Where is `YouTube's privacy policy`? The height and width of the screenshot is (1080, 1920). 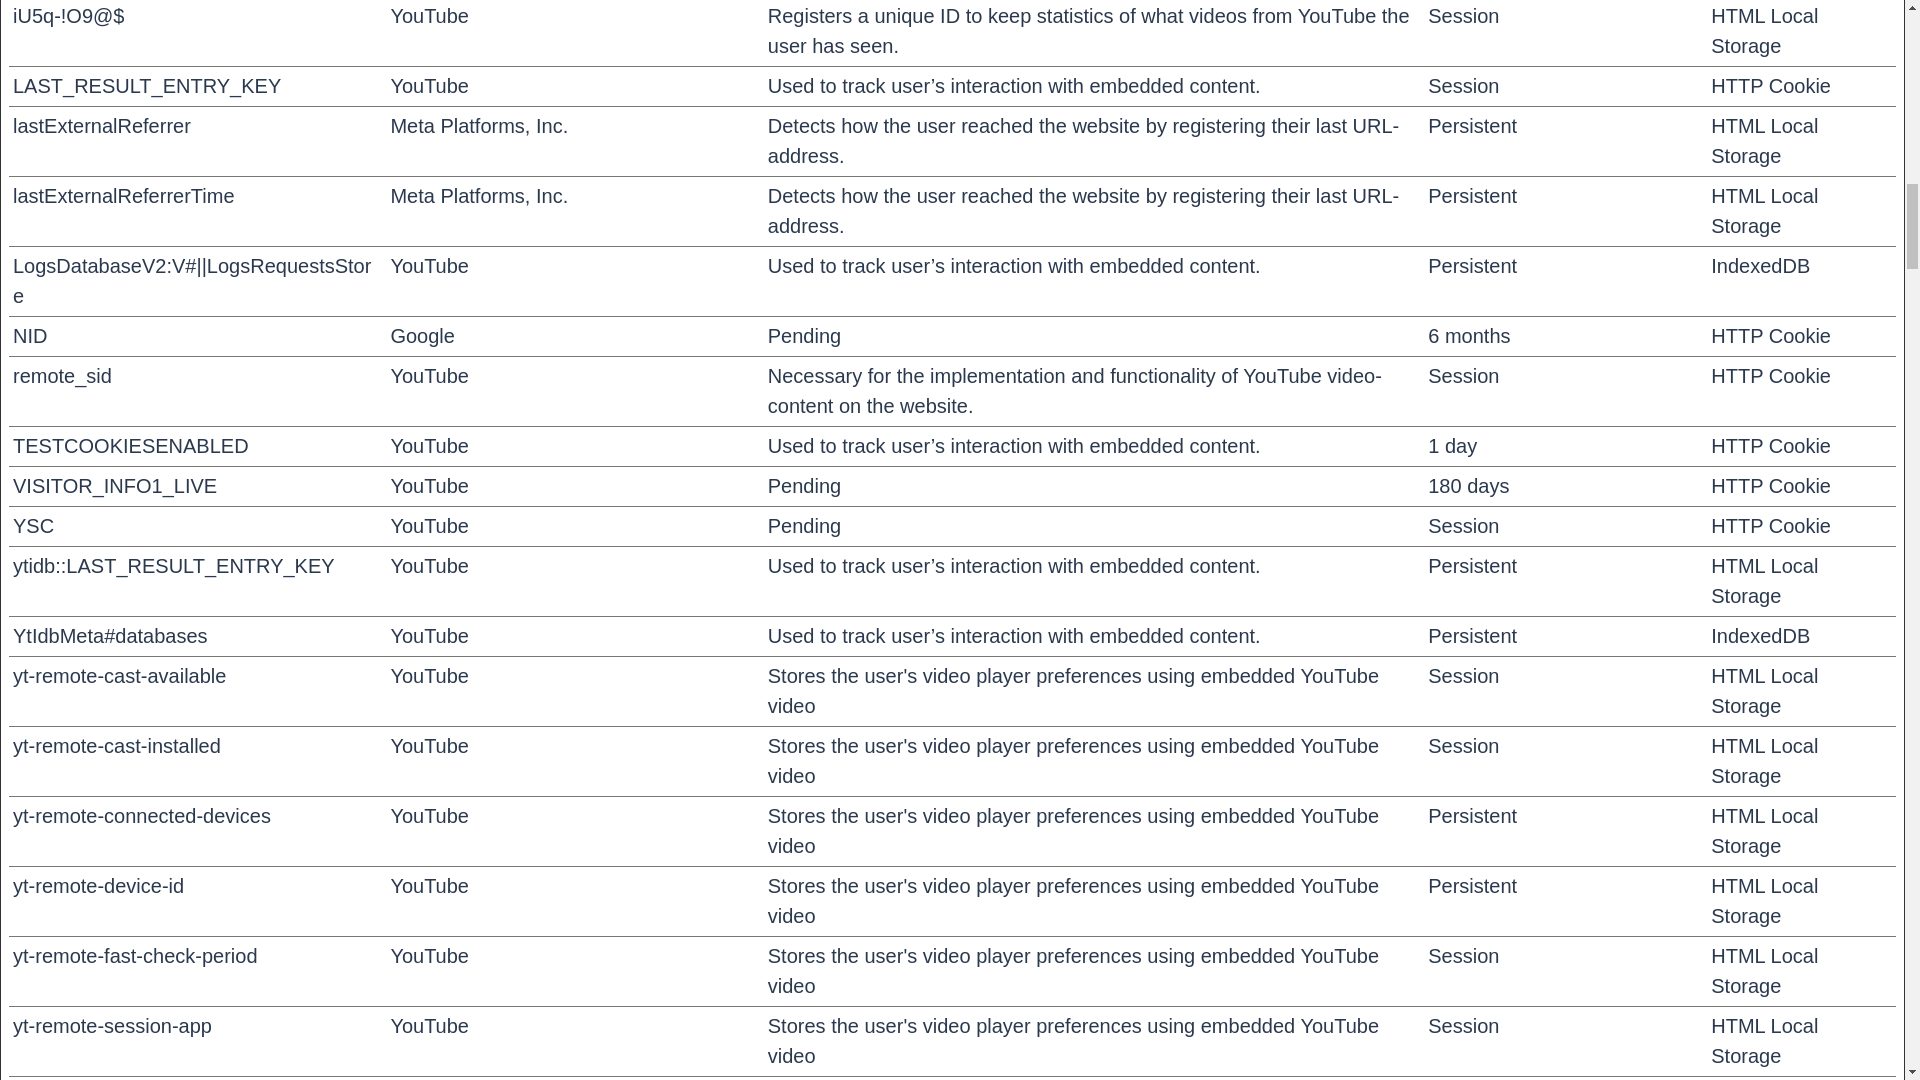
YouTube's privacy policy is located at coordinates (428, 265).